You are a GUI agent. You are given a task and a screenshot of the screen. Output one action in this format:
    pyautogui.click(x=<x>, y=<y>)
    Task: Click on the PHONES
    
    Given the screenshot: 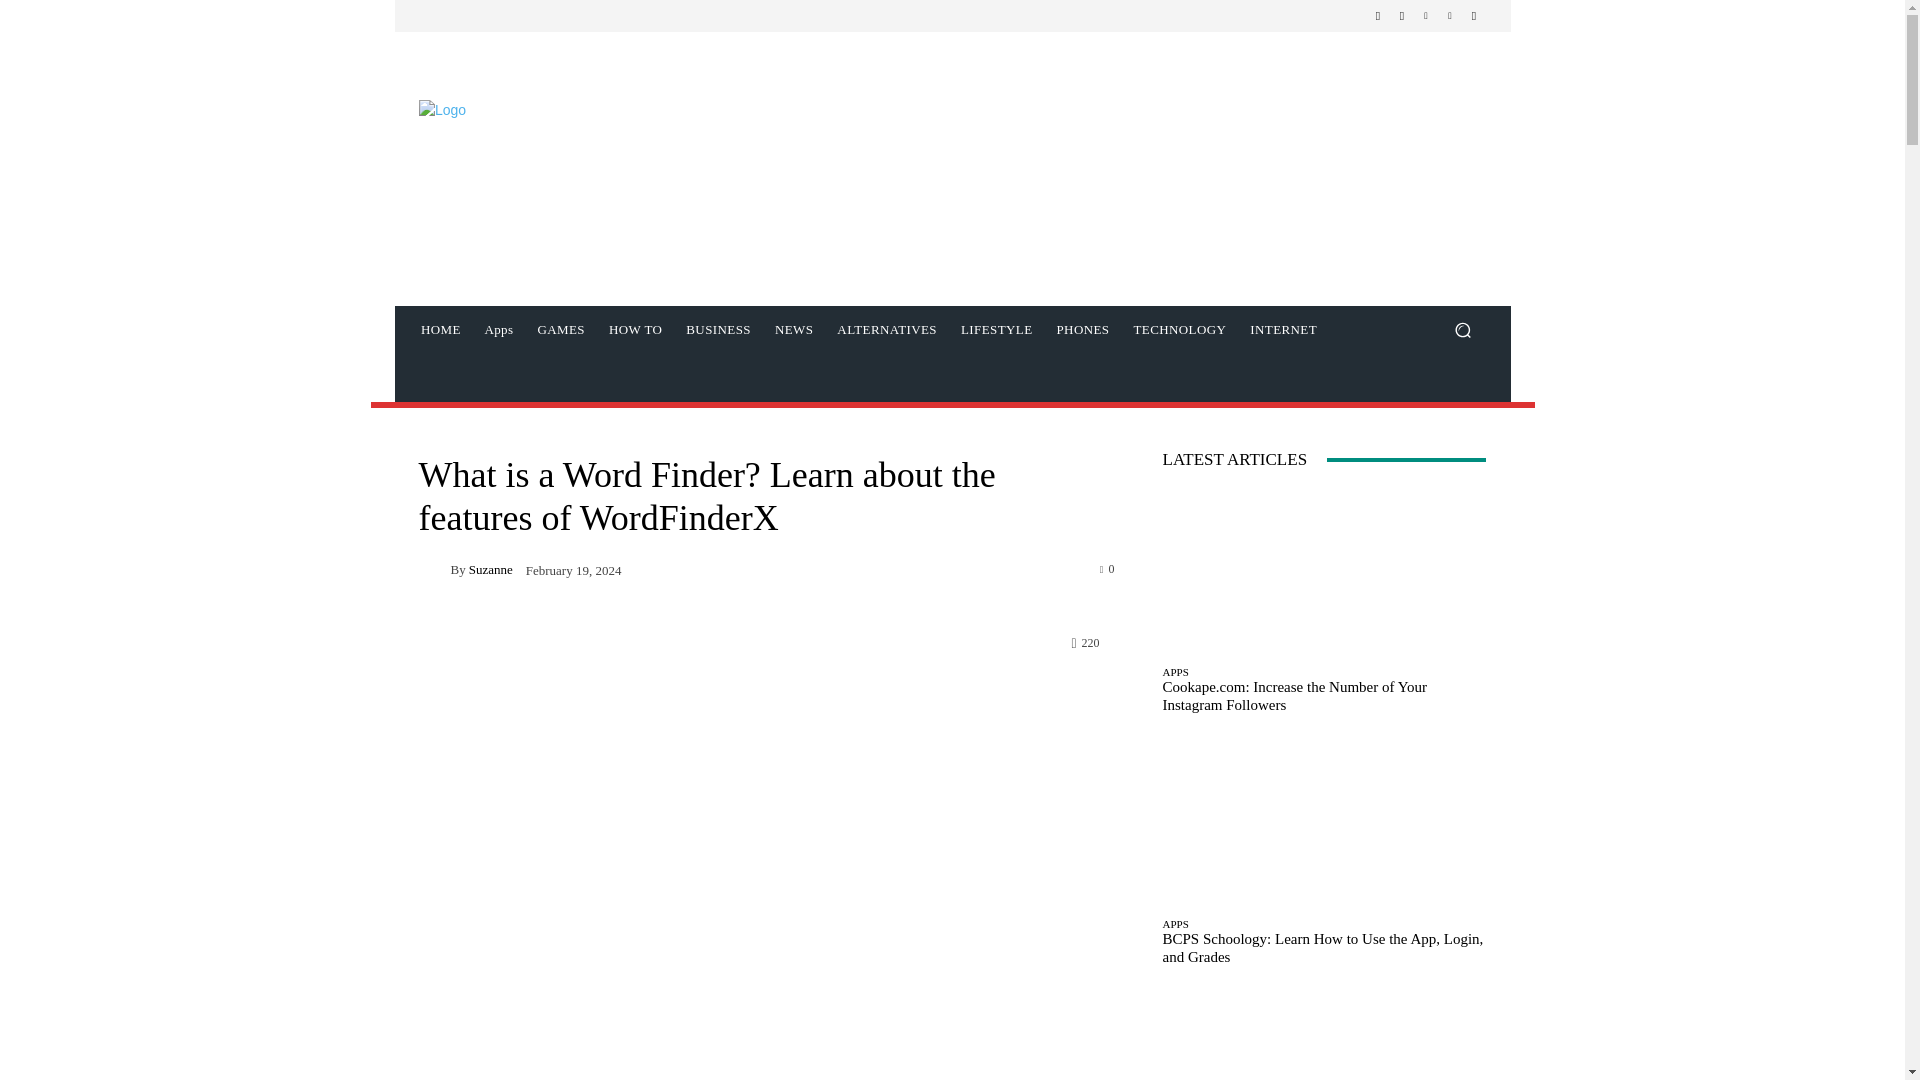 What is the action you would take?
    pyautogui.click(x=1082, y=330)
    